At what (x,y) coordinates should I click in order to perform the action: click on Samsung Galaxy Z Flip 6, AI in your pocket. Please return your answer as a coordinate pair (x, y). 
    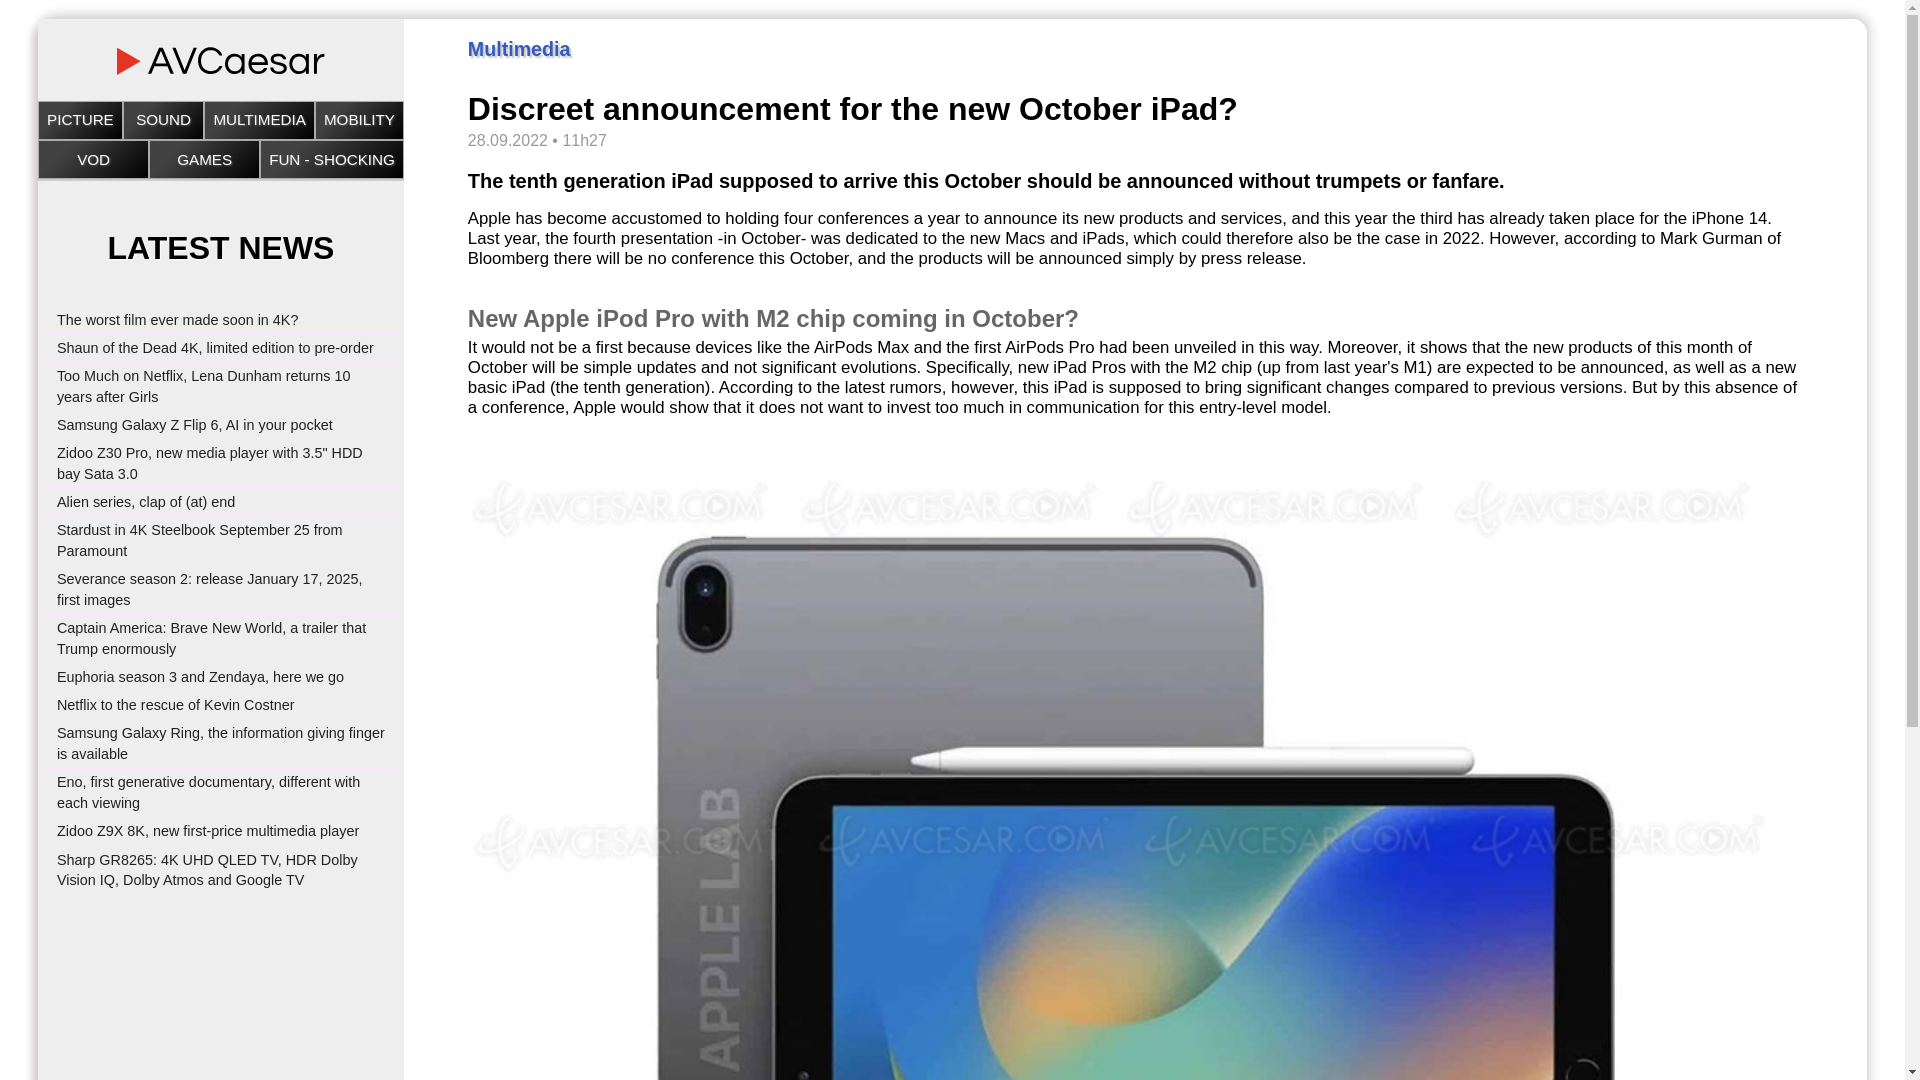
    Looking at the image, I should click on (194, 424).